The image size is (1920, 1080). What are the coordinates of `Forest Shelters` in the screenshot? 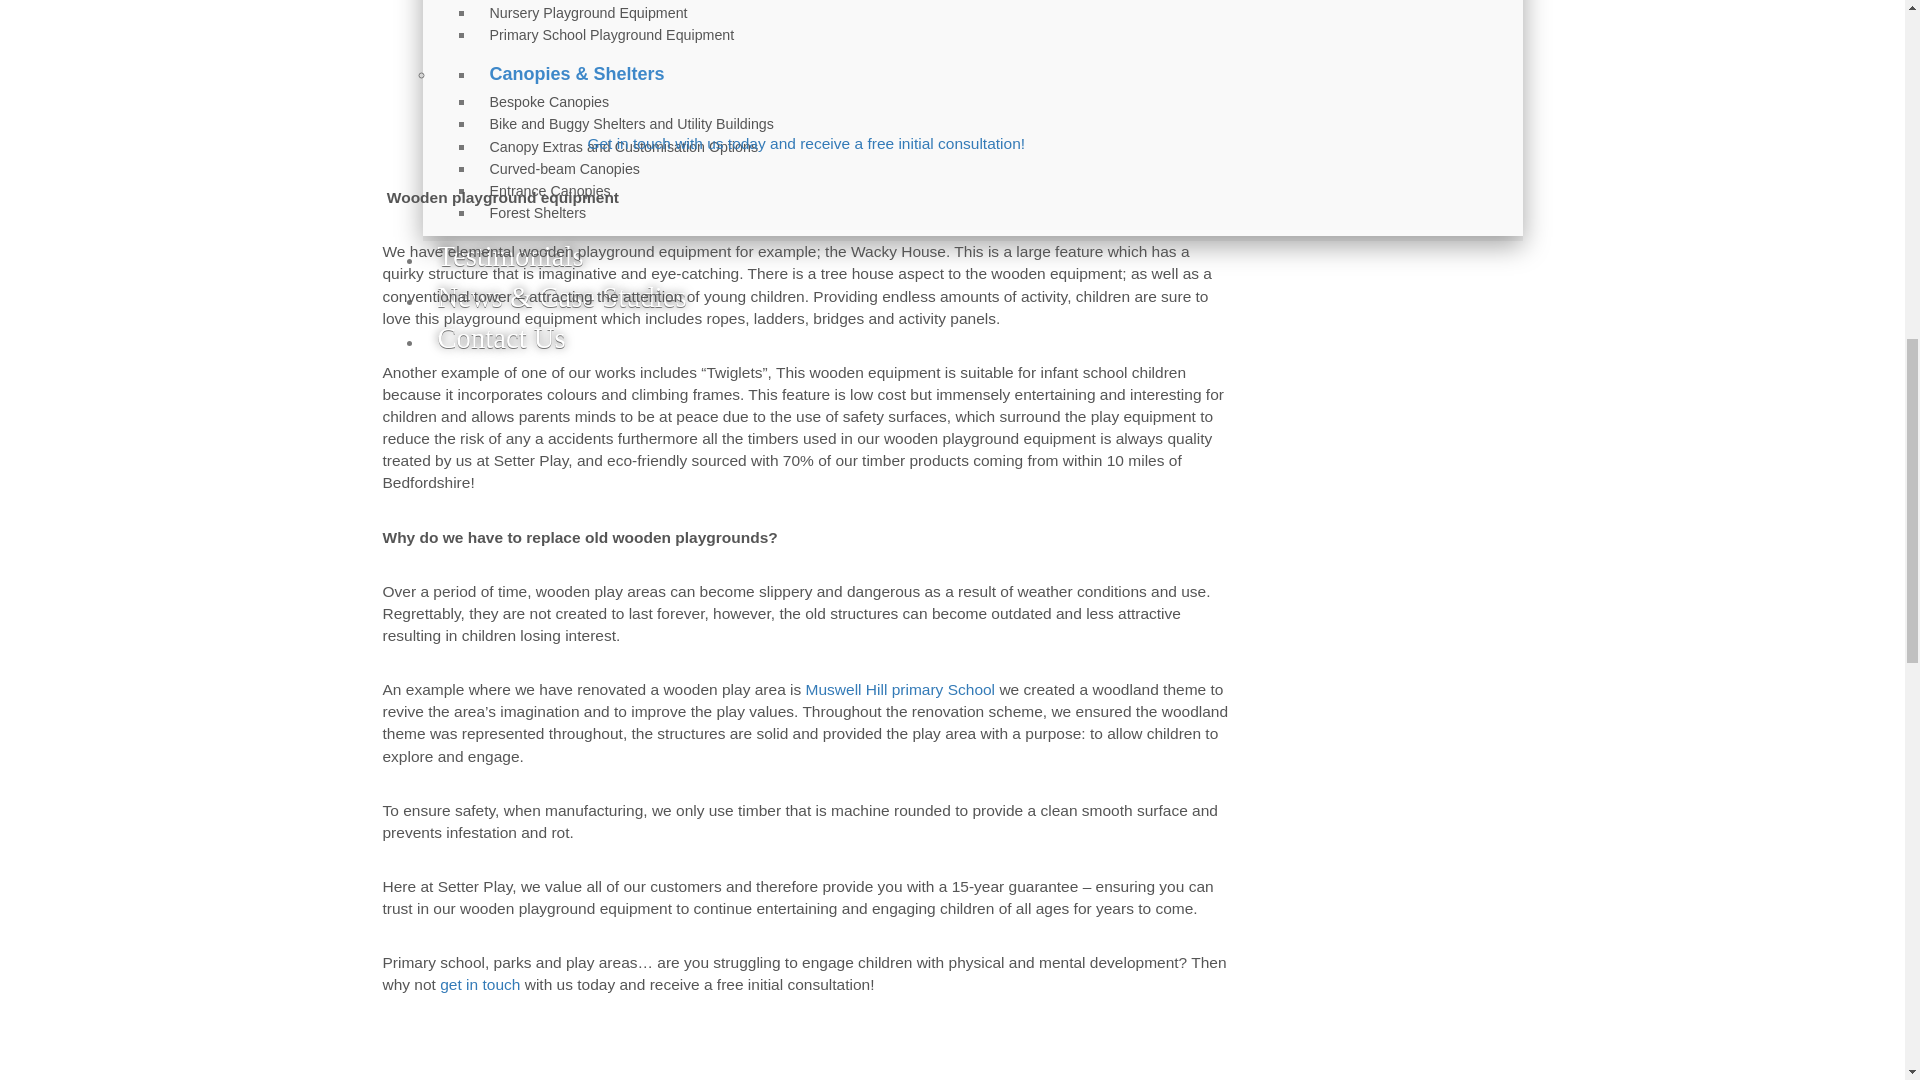 It's located at (537, 212).